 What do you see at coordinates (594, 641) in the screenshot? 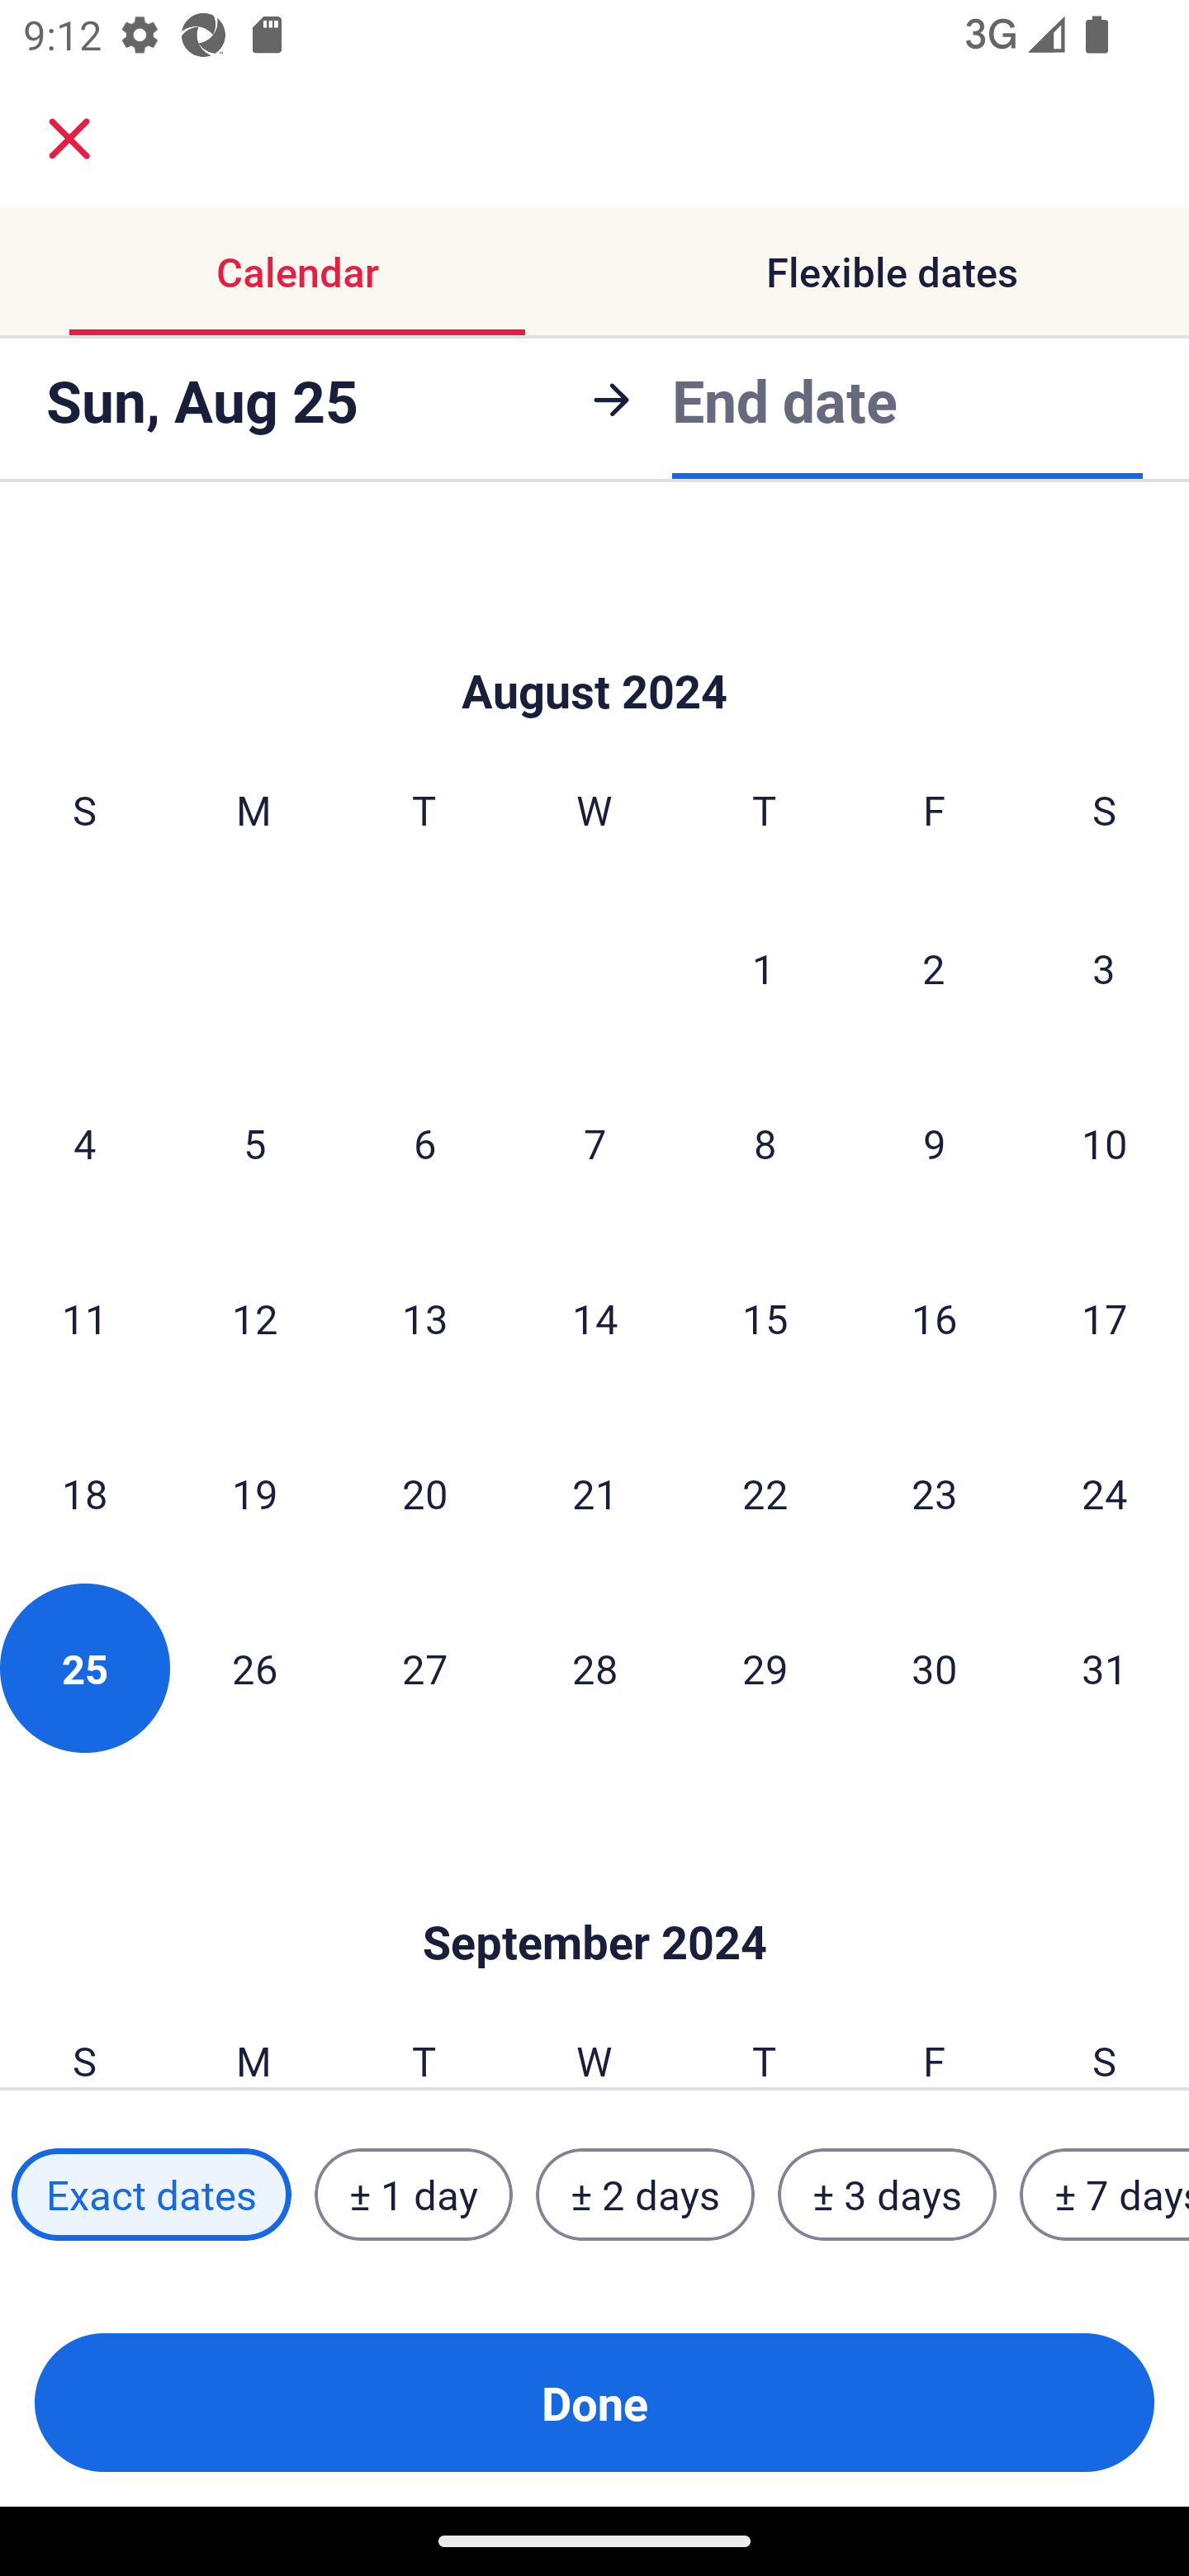
I see `Skip to Done` at bounding box center [594, 641].